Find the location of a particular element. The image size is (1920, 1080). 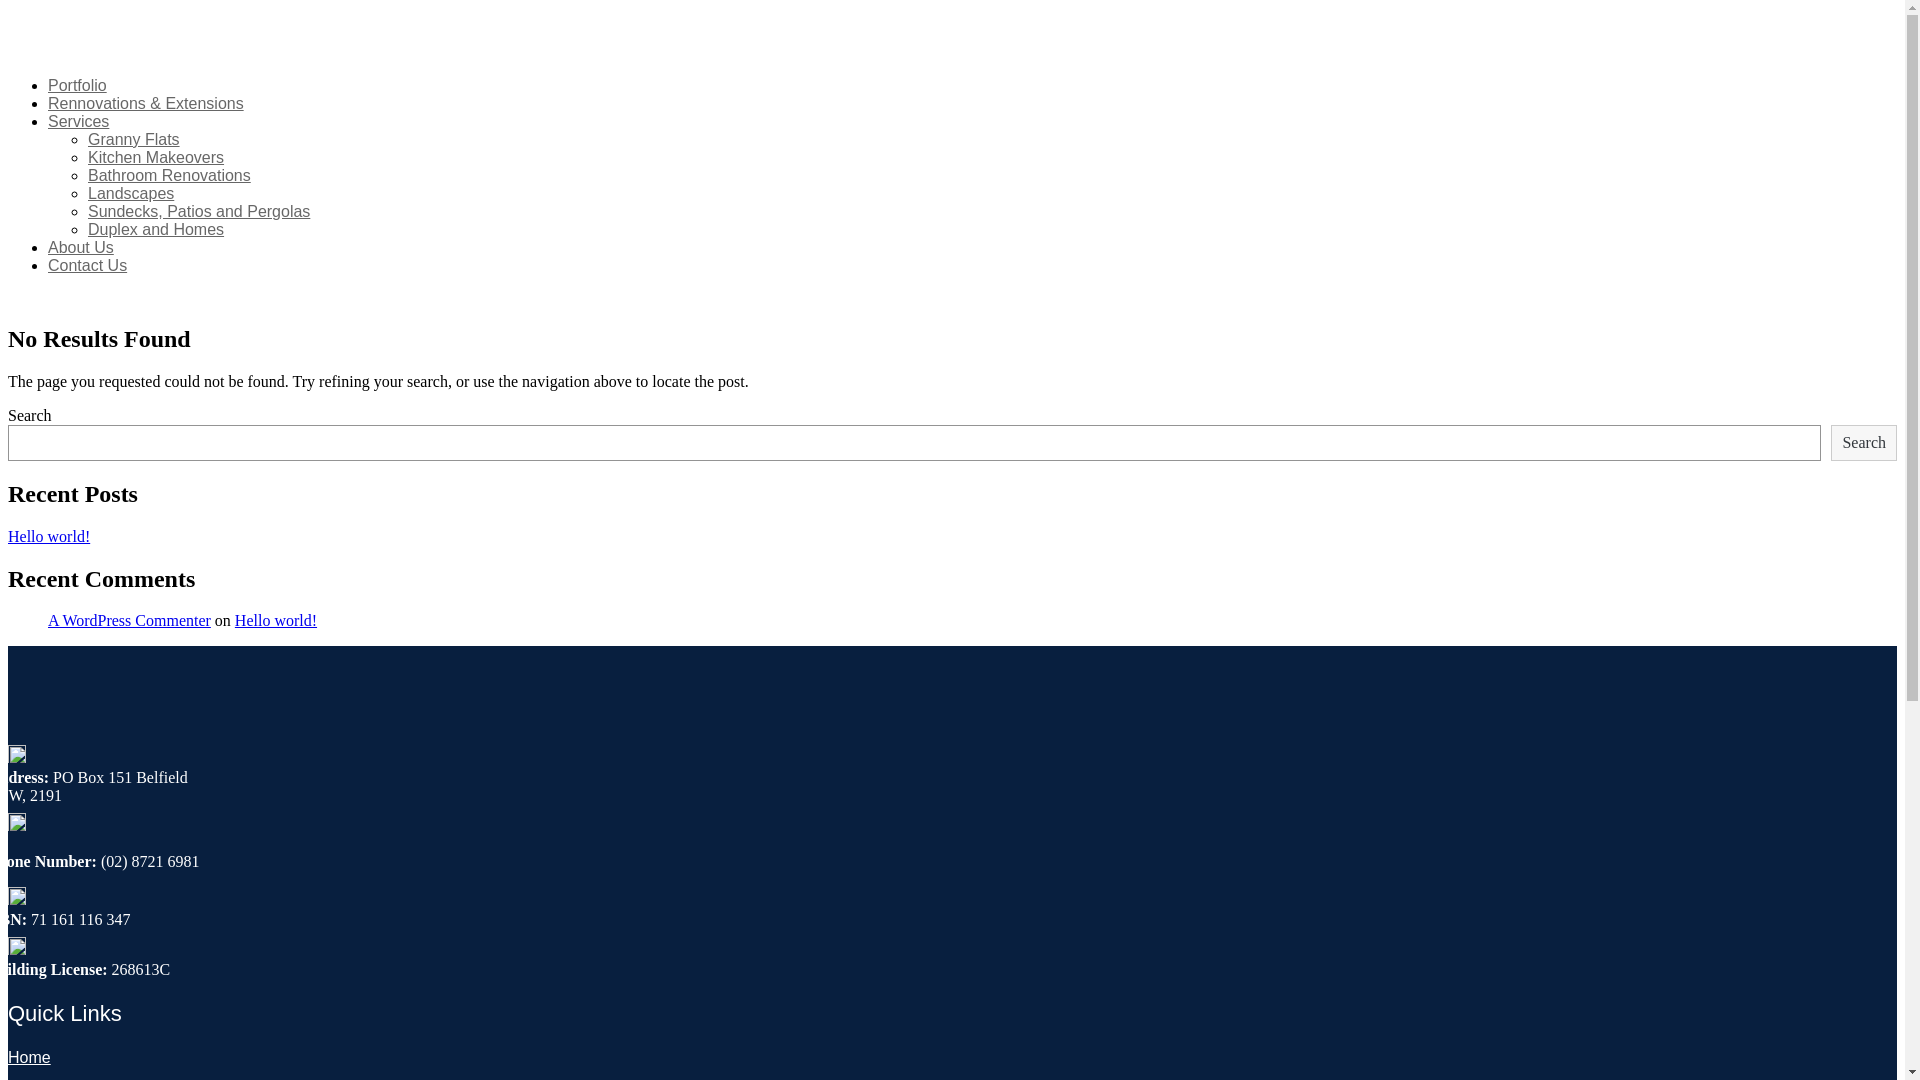

Sundecks, Patios and Pergolas is located at coordinates (199, 212).